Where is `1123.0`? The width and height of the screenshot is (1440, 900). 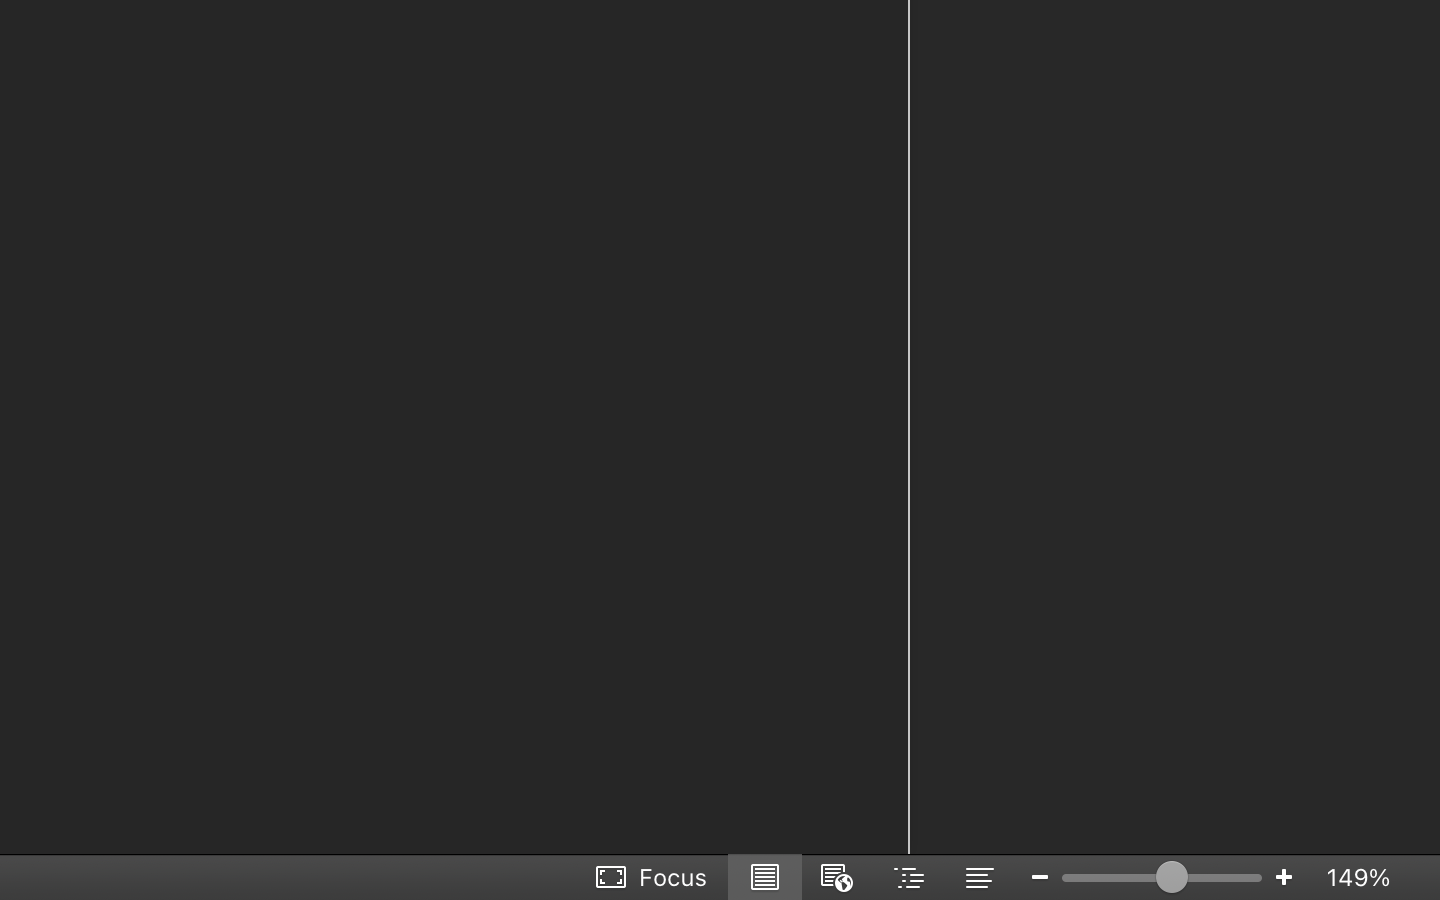 1123.0 is located at coordinates (1162, 877).